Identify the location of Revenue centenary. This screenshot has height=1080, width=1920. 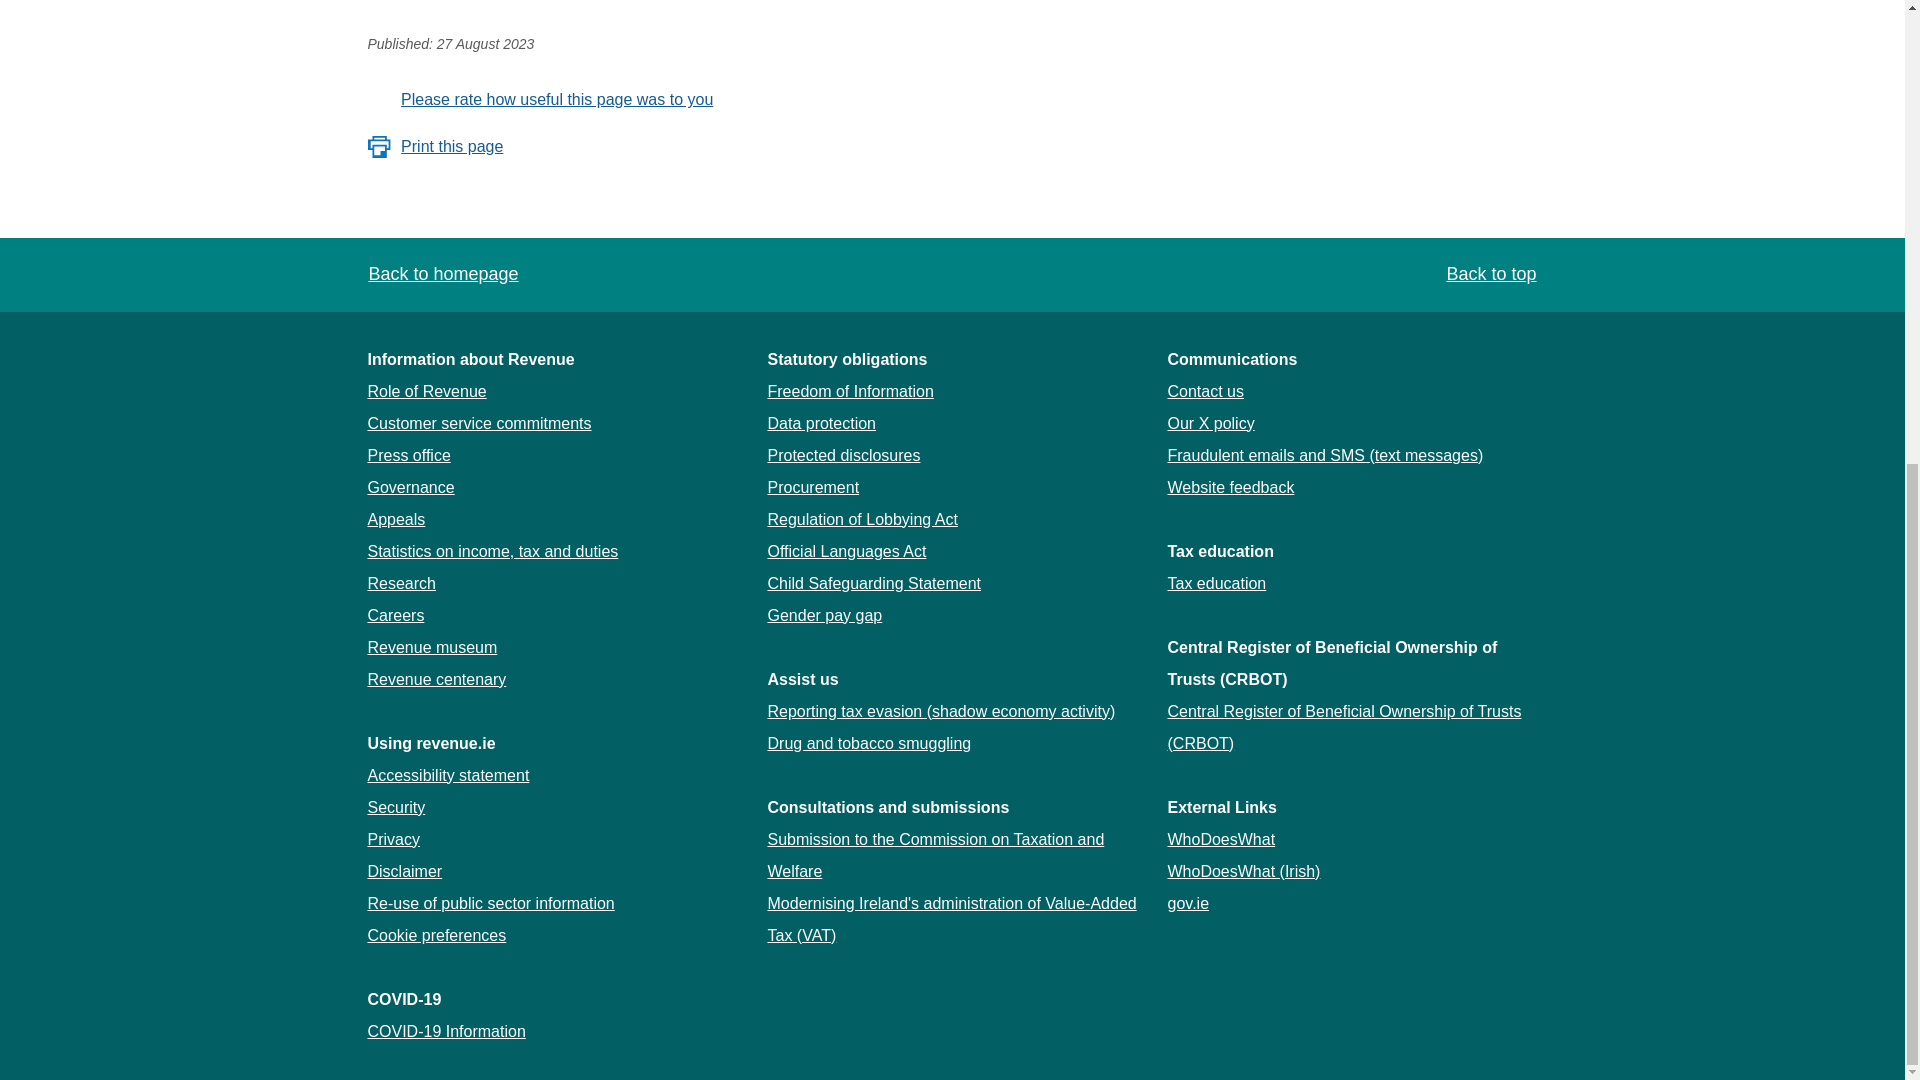
(437, 678).